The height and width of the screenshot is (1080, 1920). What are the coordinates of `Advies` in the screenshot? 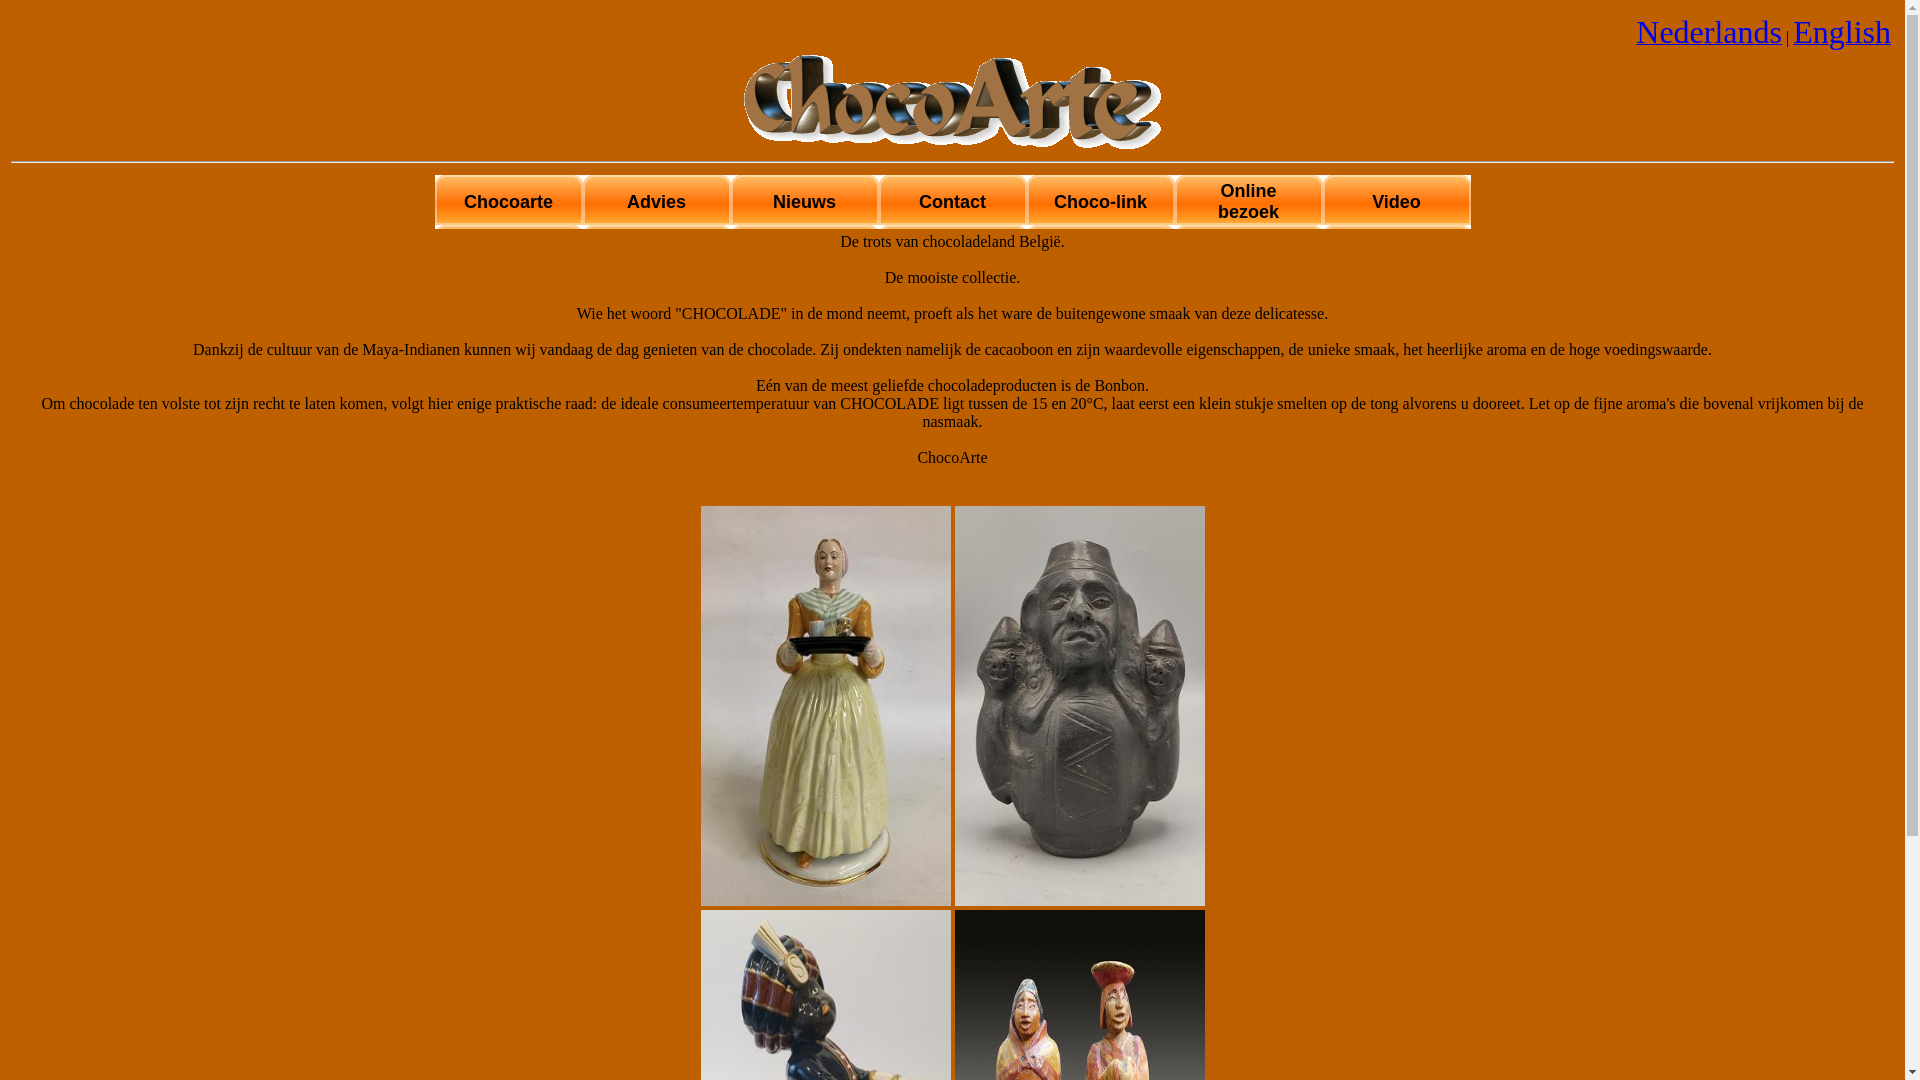 It's located at (656, 202).